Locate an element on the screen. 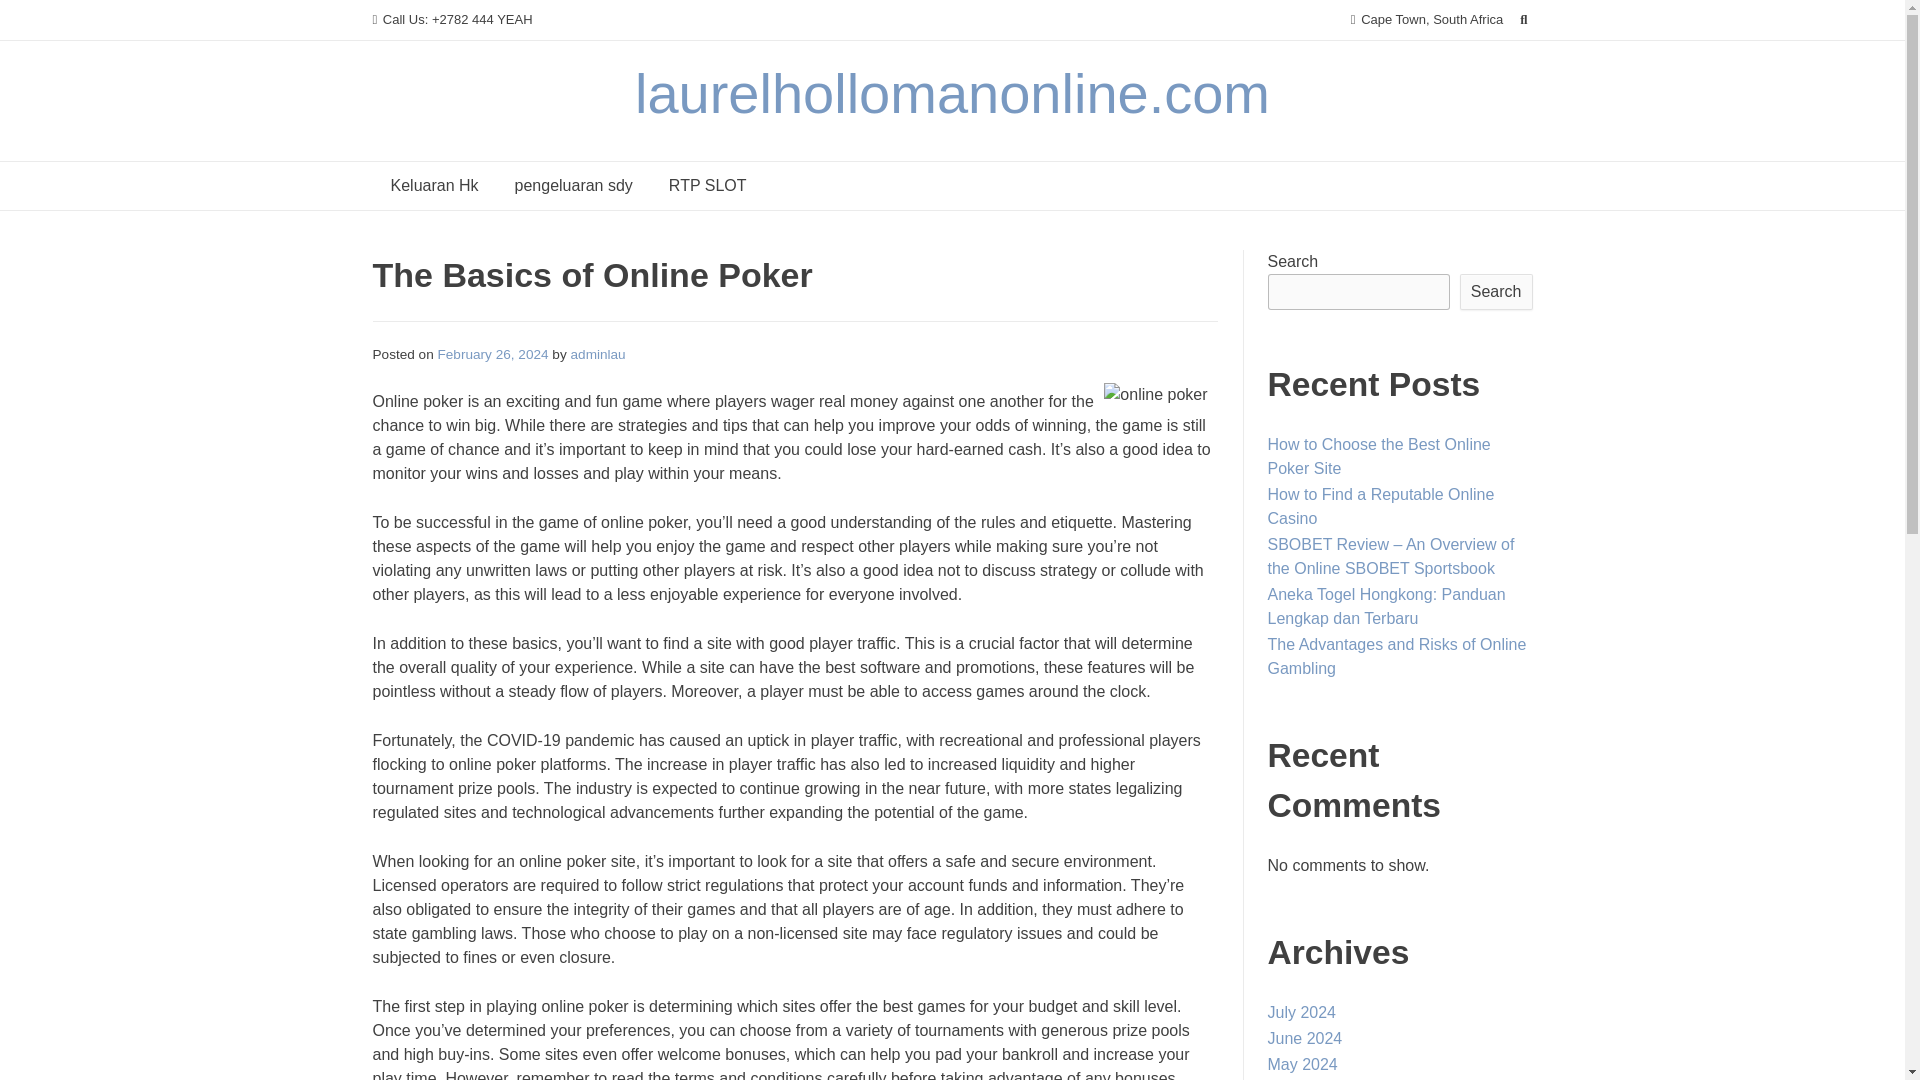 This screenshot has width=1920, height=1080. June 2024 is located at coordinates (1304, 1038).